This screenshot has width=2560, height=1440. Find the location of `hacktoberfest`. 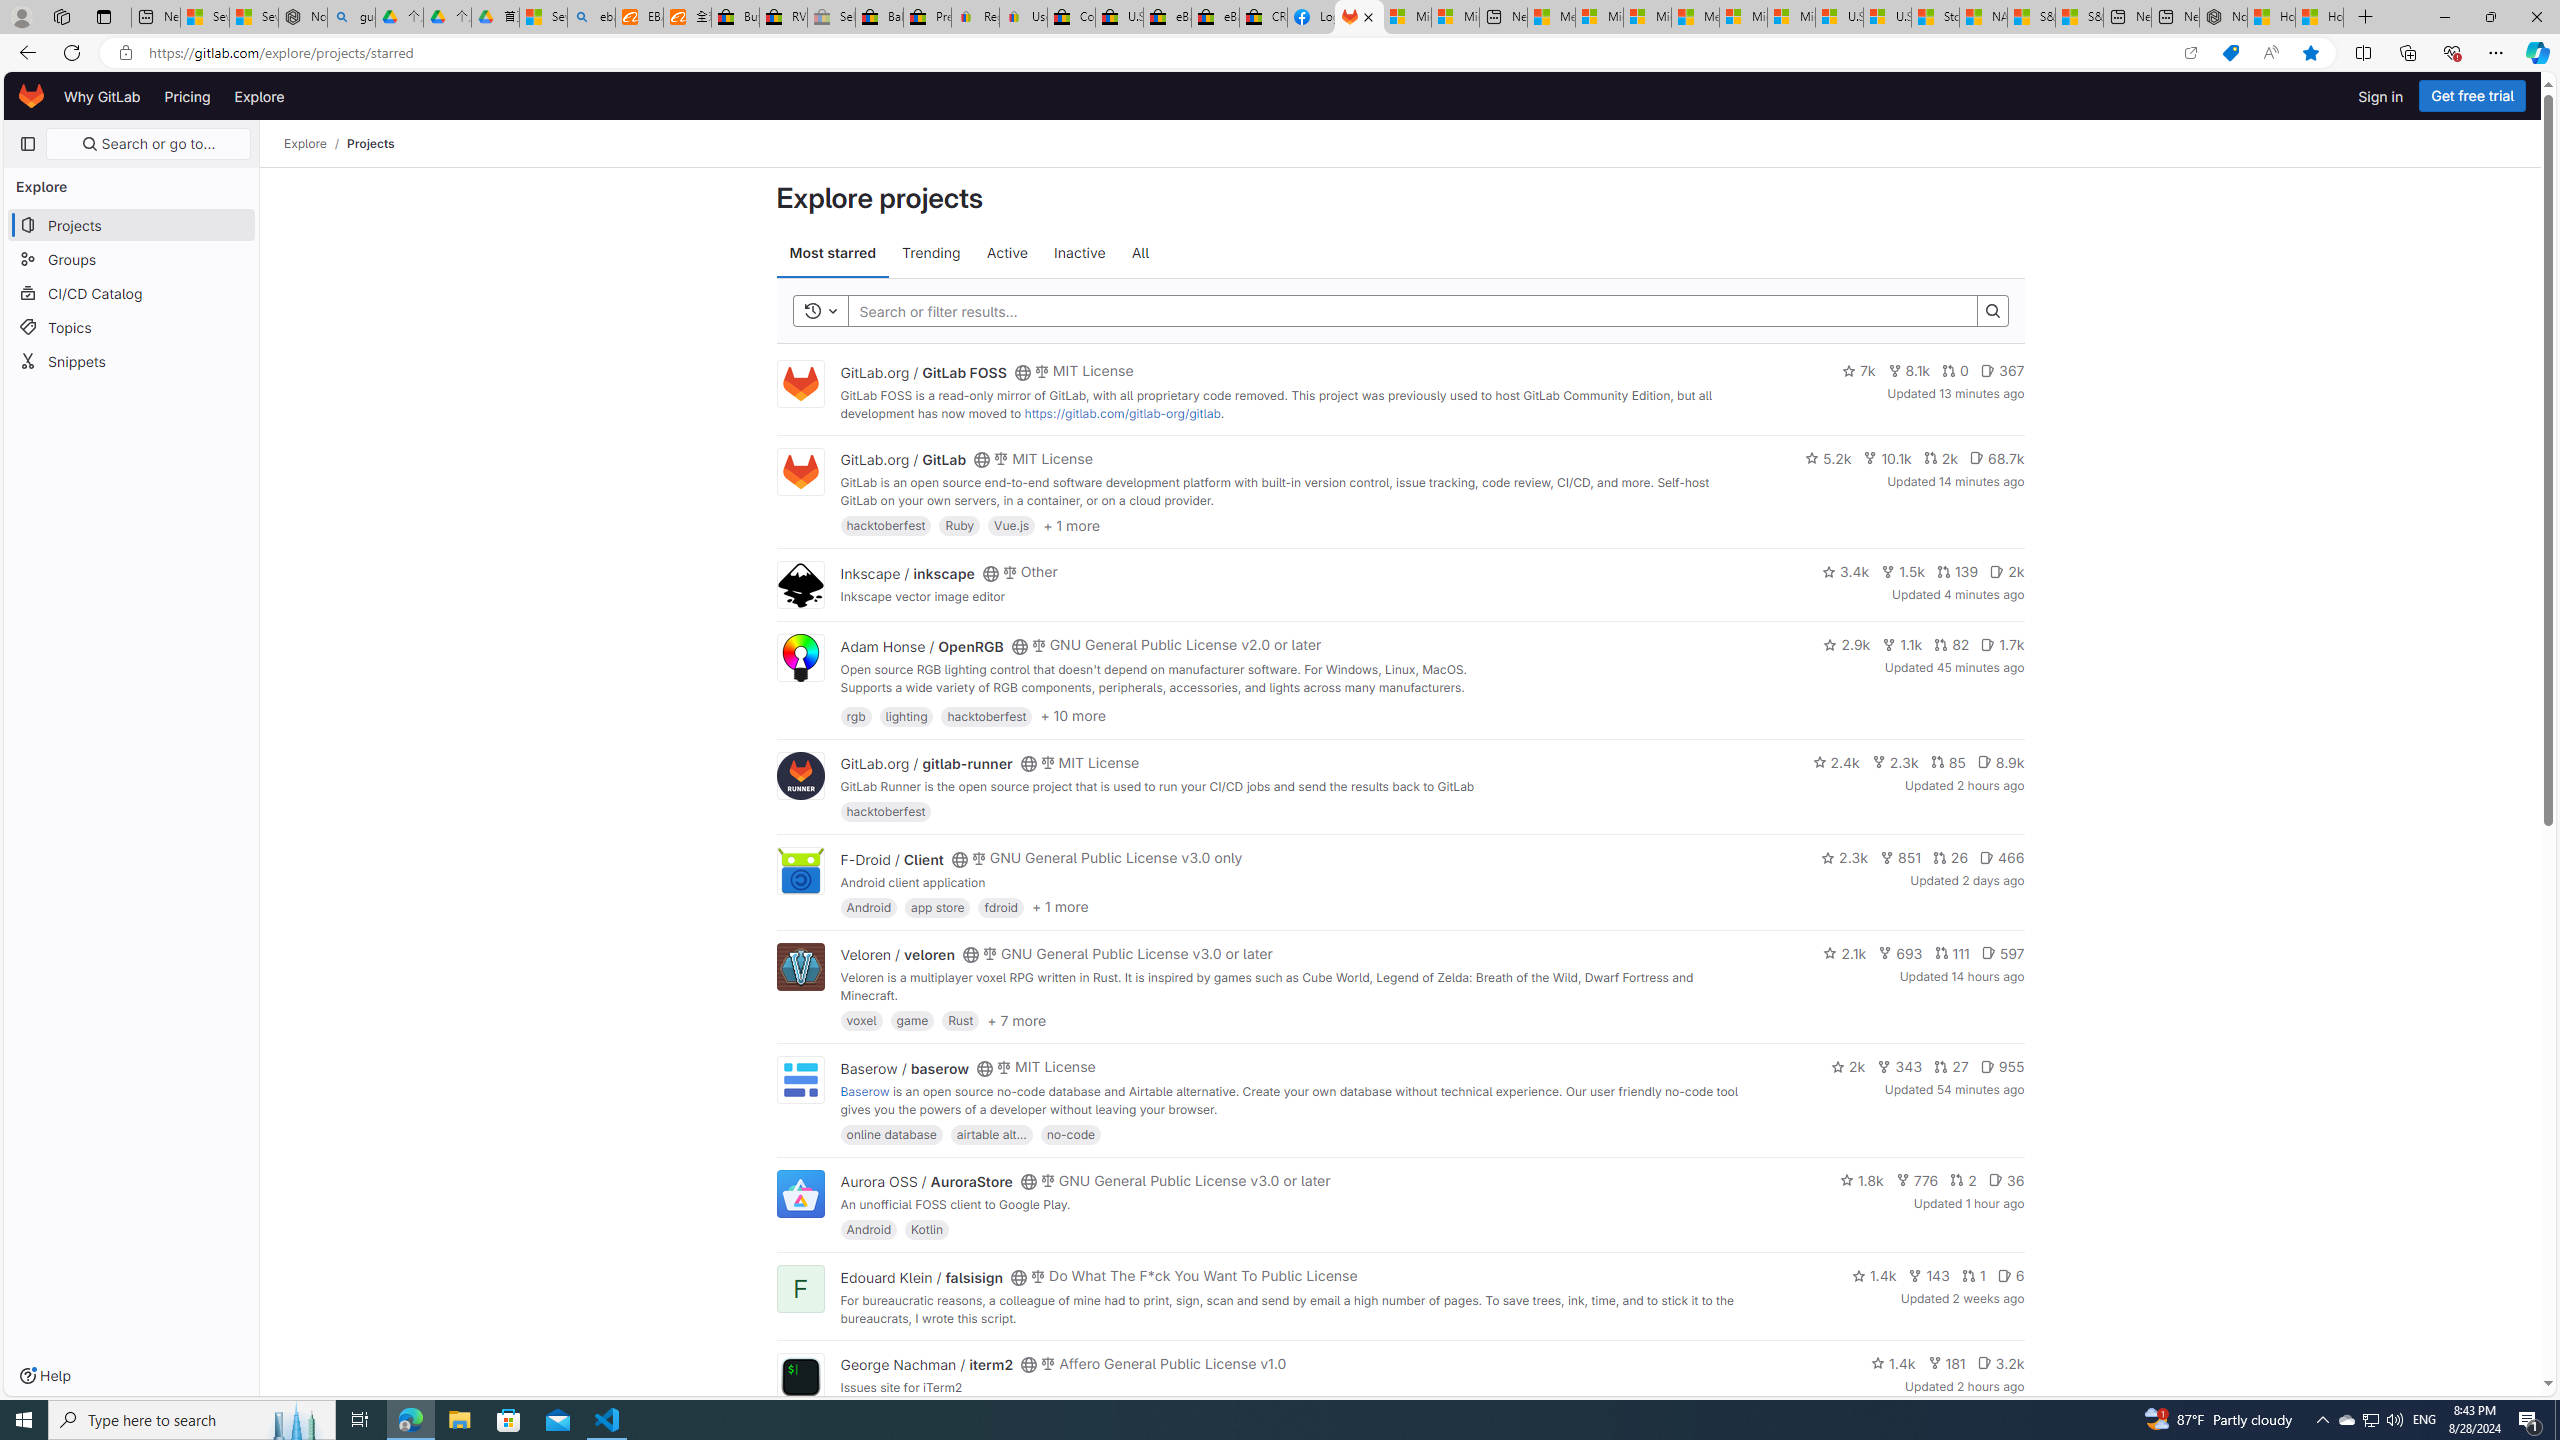

hacktoberfest is located at coordinates (886, 811).